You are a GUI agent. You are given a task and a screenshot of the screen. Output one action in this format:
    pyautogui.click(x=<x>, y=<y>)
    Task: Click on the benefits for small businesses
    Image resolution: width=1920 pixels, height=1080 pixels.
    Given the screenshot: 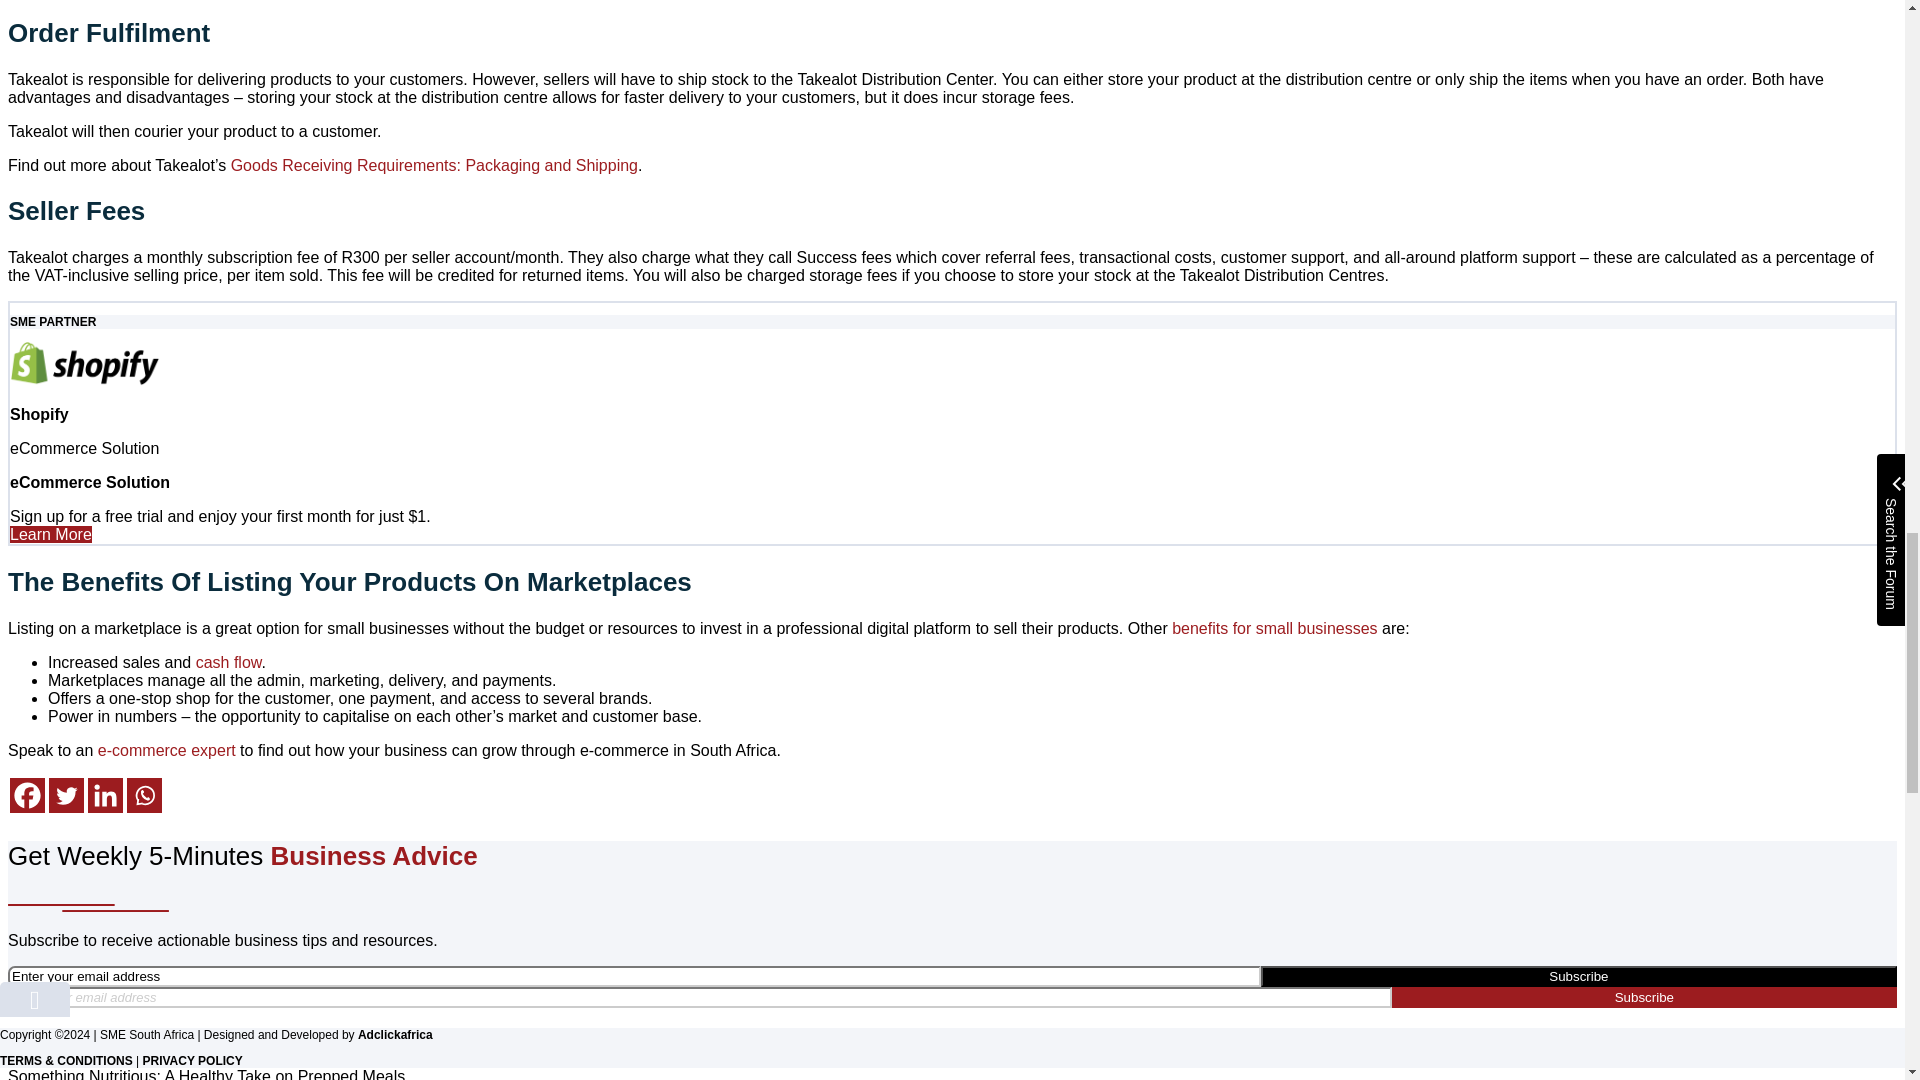 What is the action you would take?
    pyautogui.click(x=1274, y=628)
    